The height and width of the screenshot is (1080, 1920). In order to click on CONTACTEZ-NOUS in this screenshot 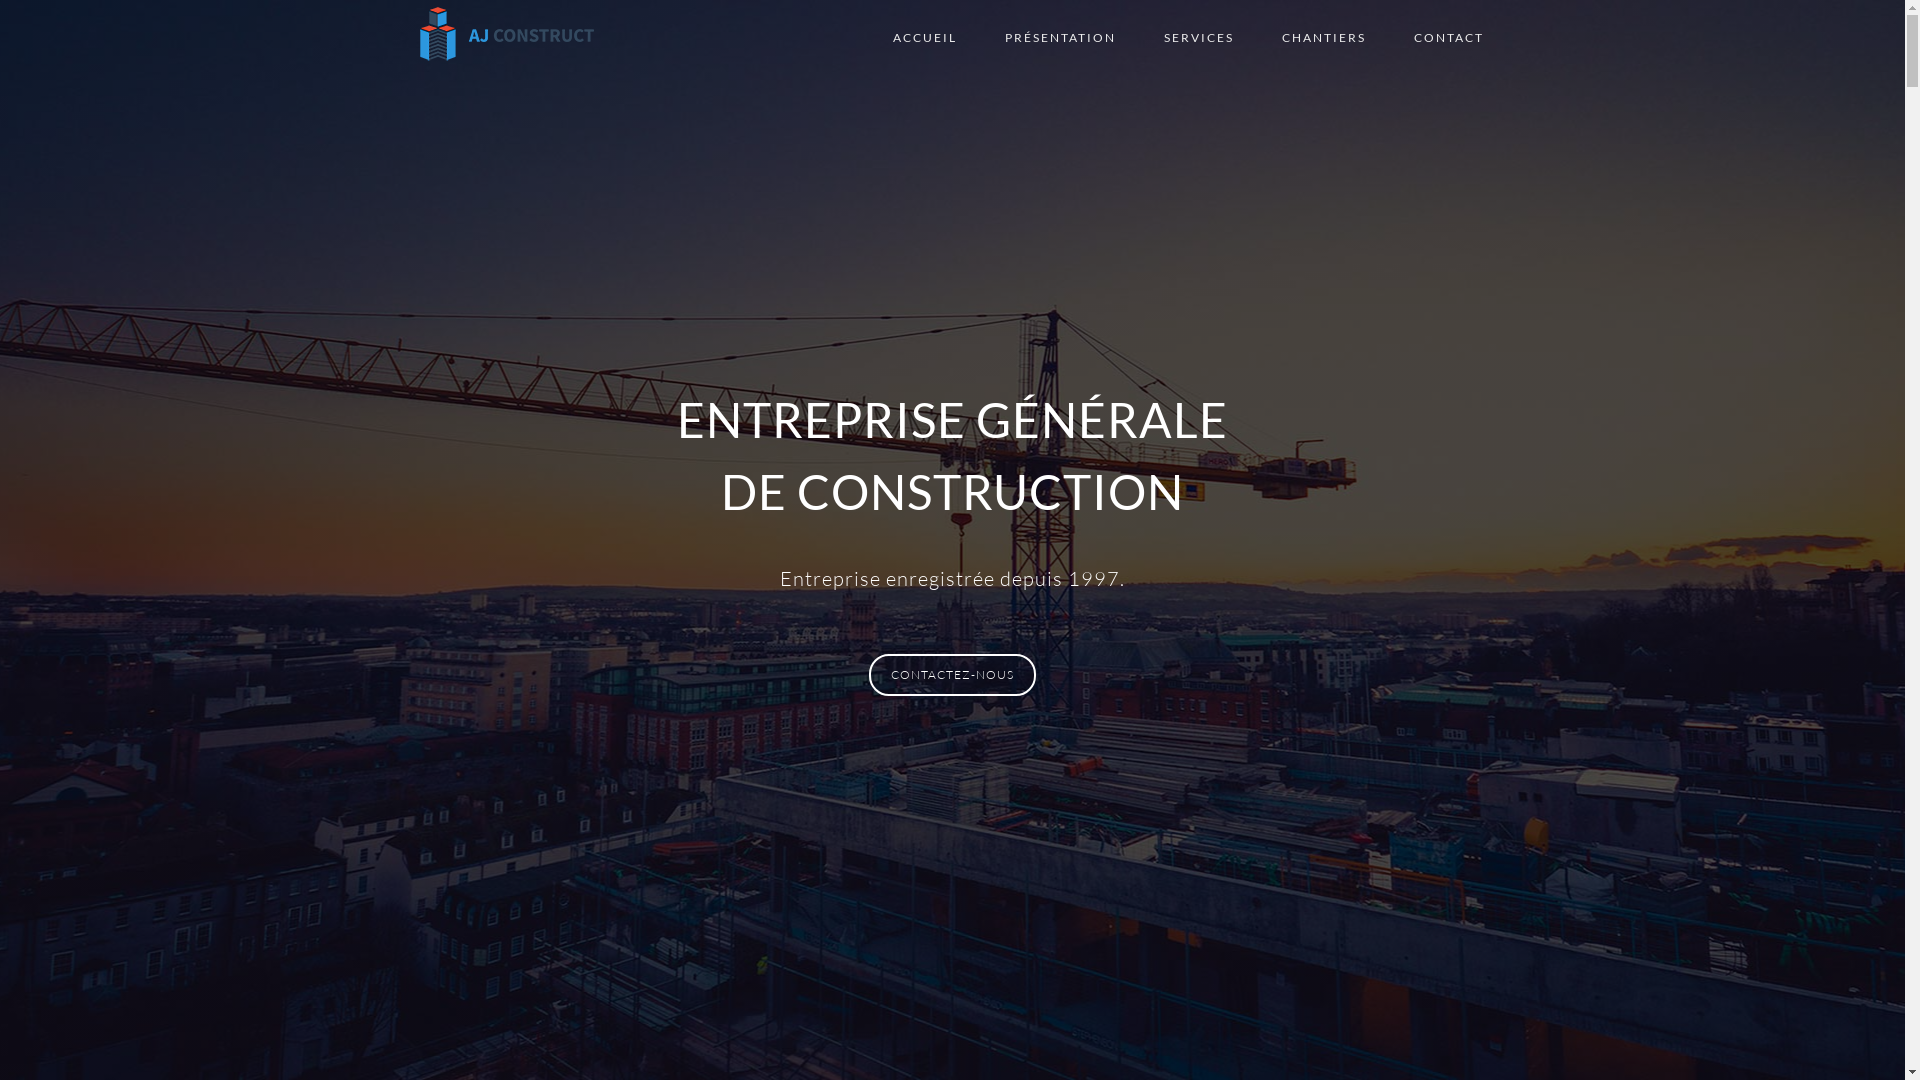, I will do `click(952, 675)`.